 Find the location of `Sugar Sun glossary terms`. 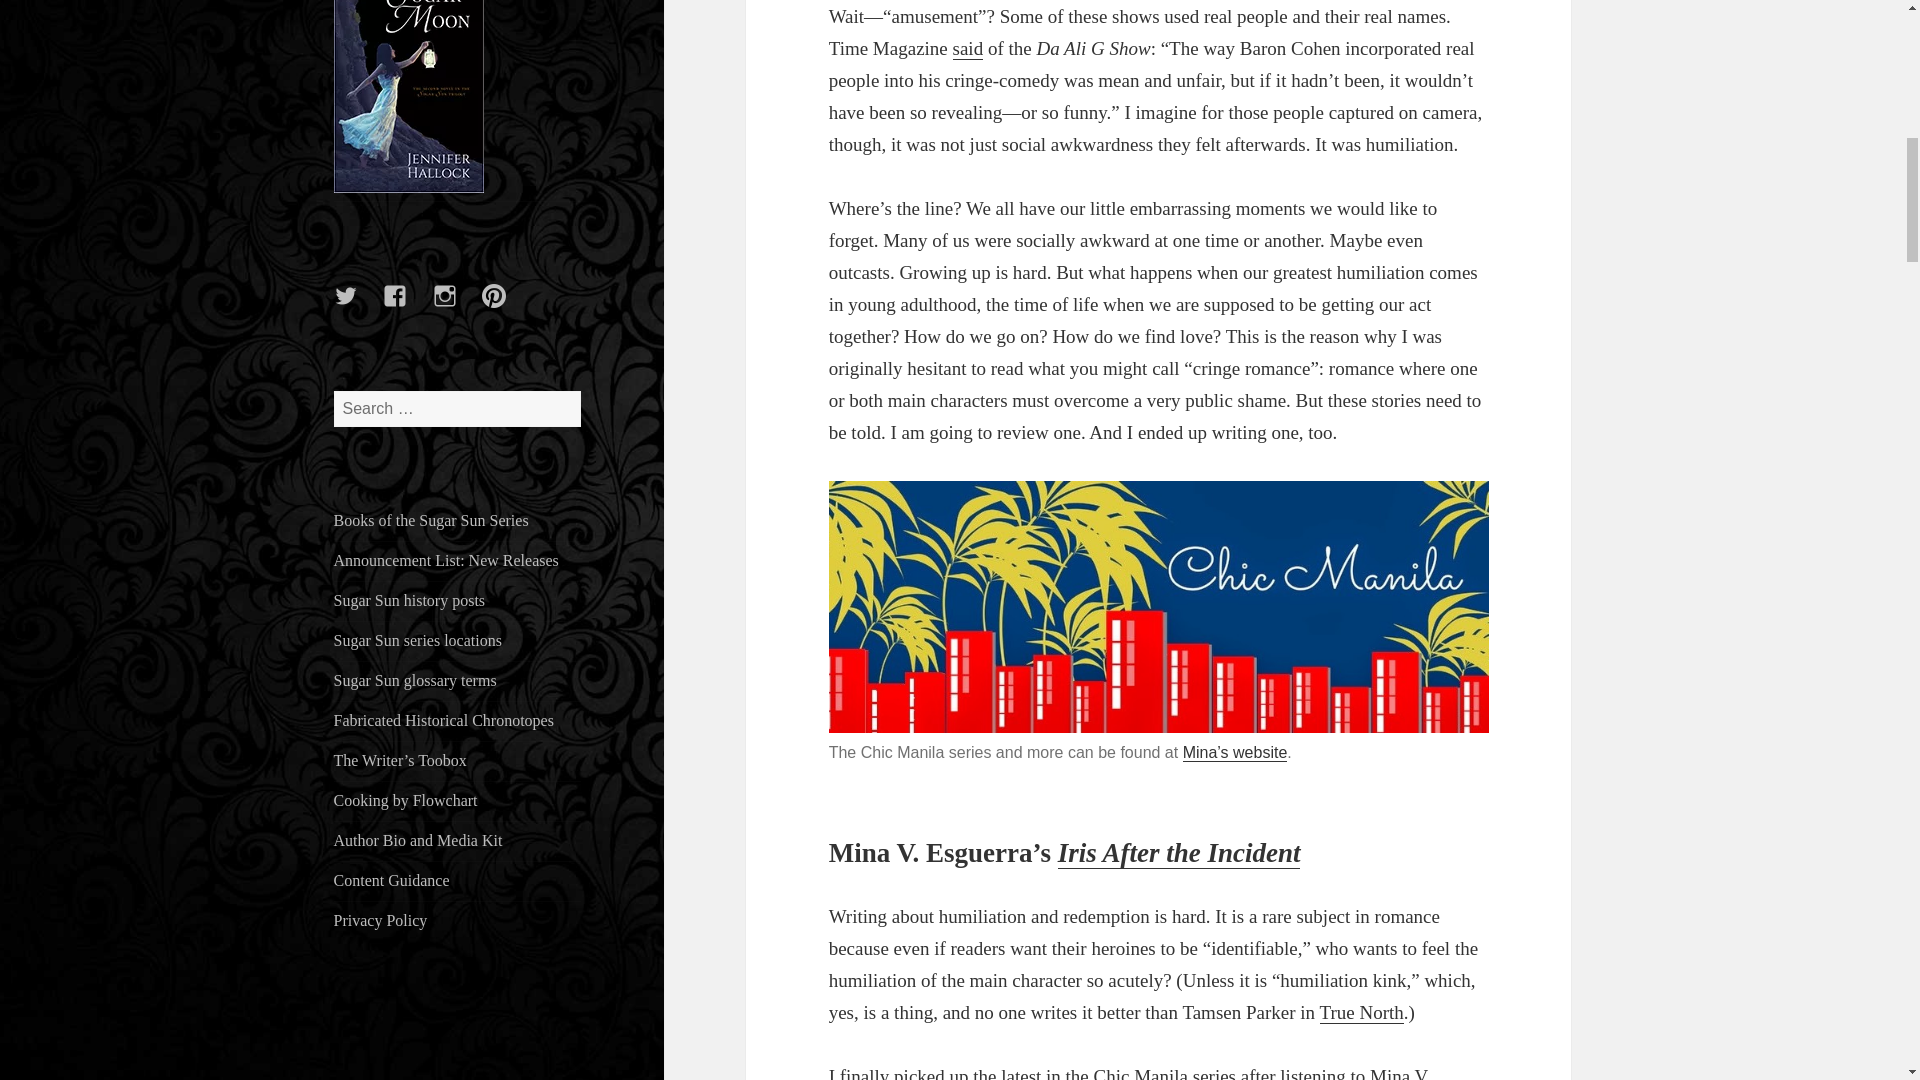

Sugar Sun glossary terms is located at coordinates (416, 680).